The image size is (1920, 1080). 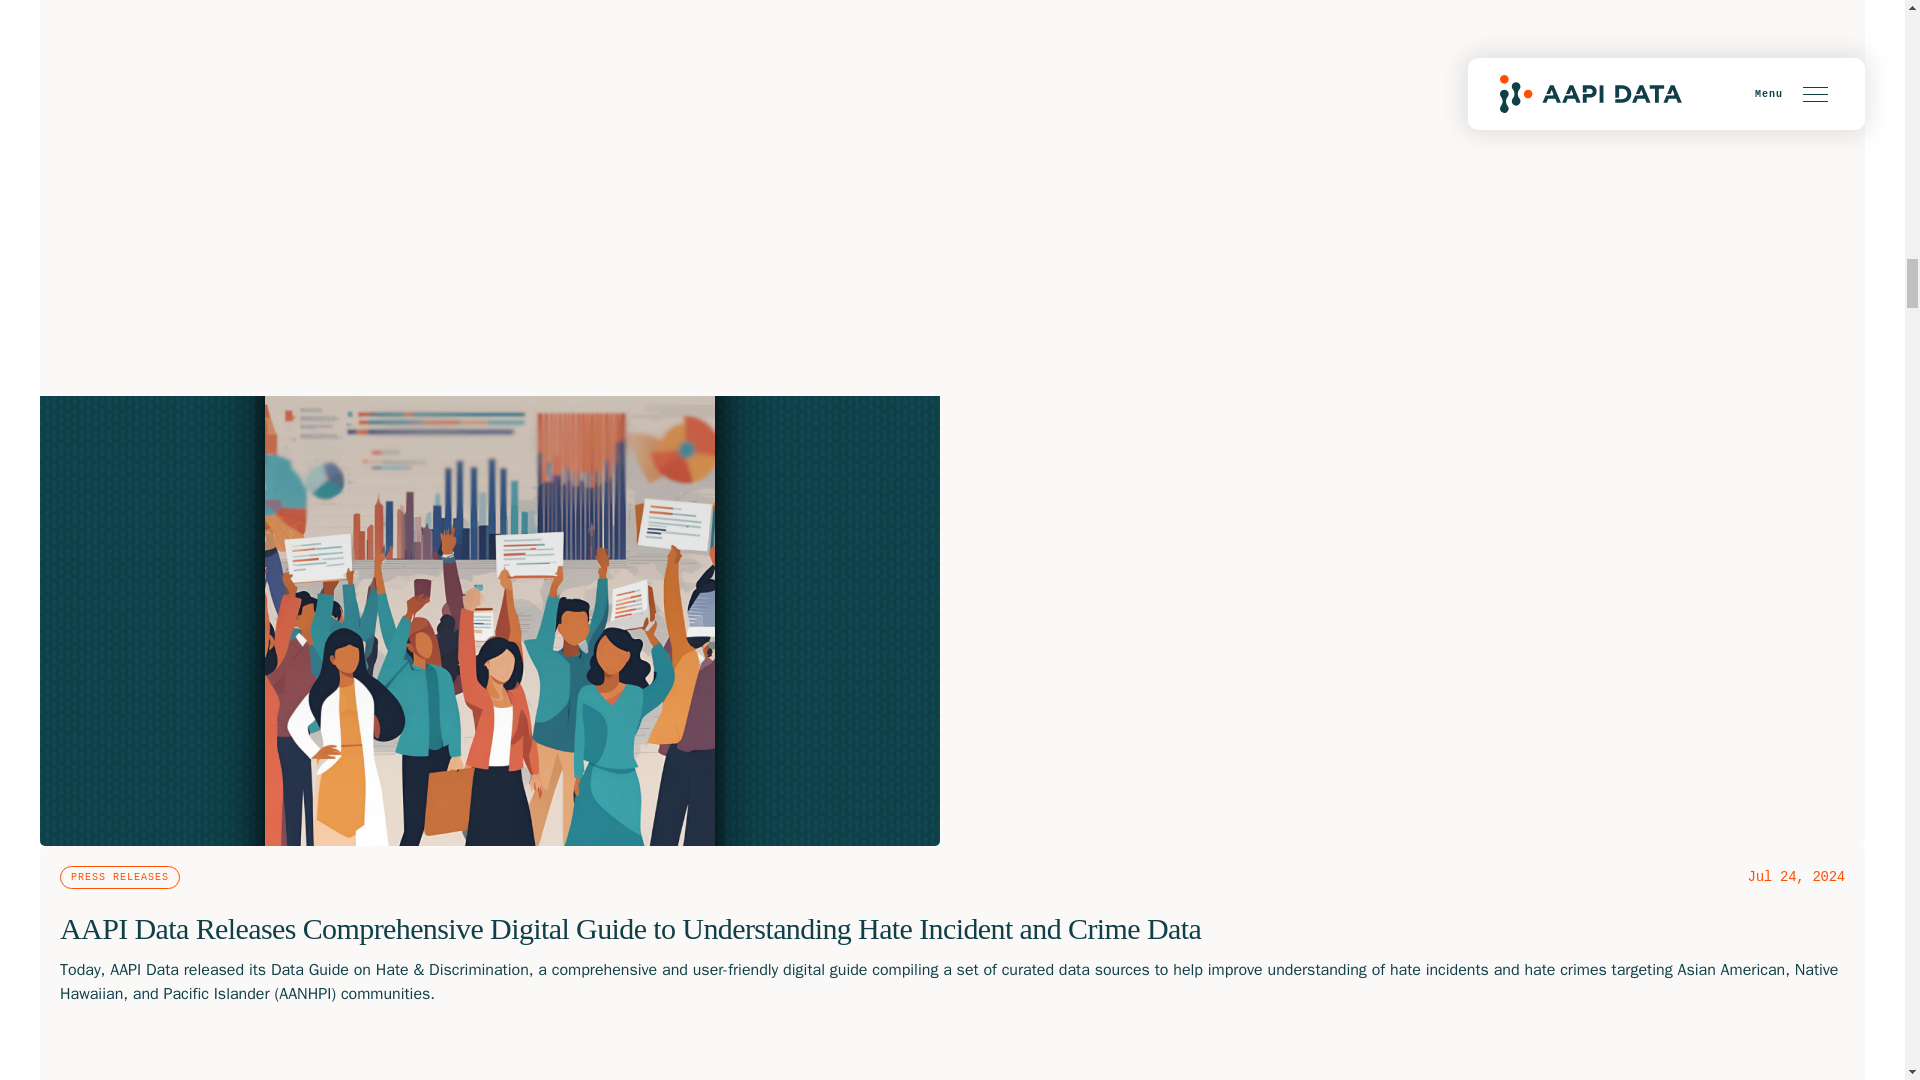 What do you see at coordinates (120, 877) in the screenshot?
I see `PRESS RELEASES` at bounding box center [120, 877].